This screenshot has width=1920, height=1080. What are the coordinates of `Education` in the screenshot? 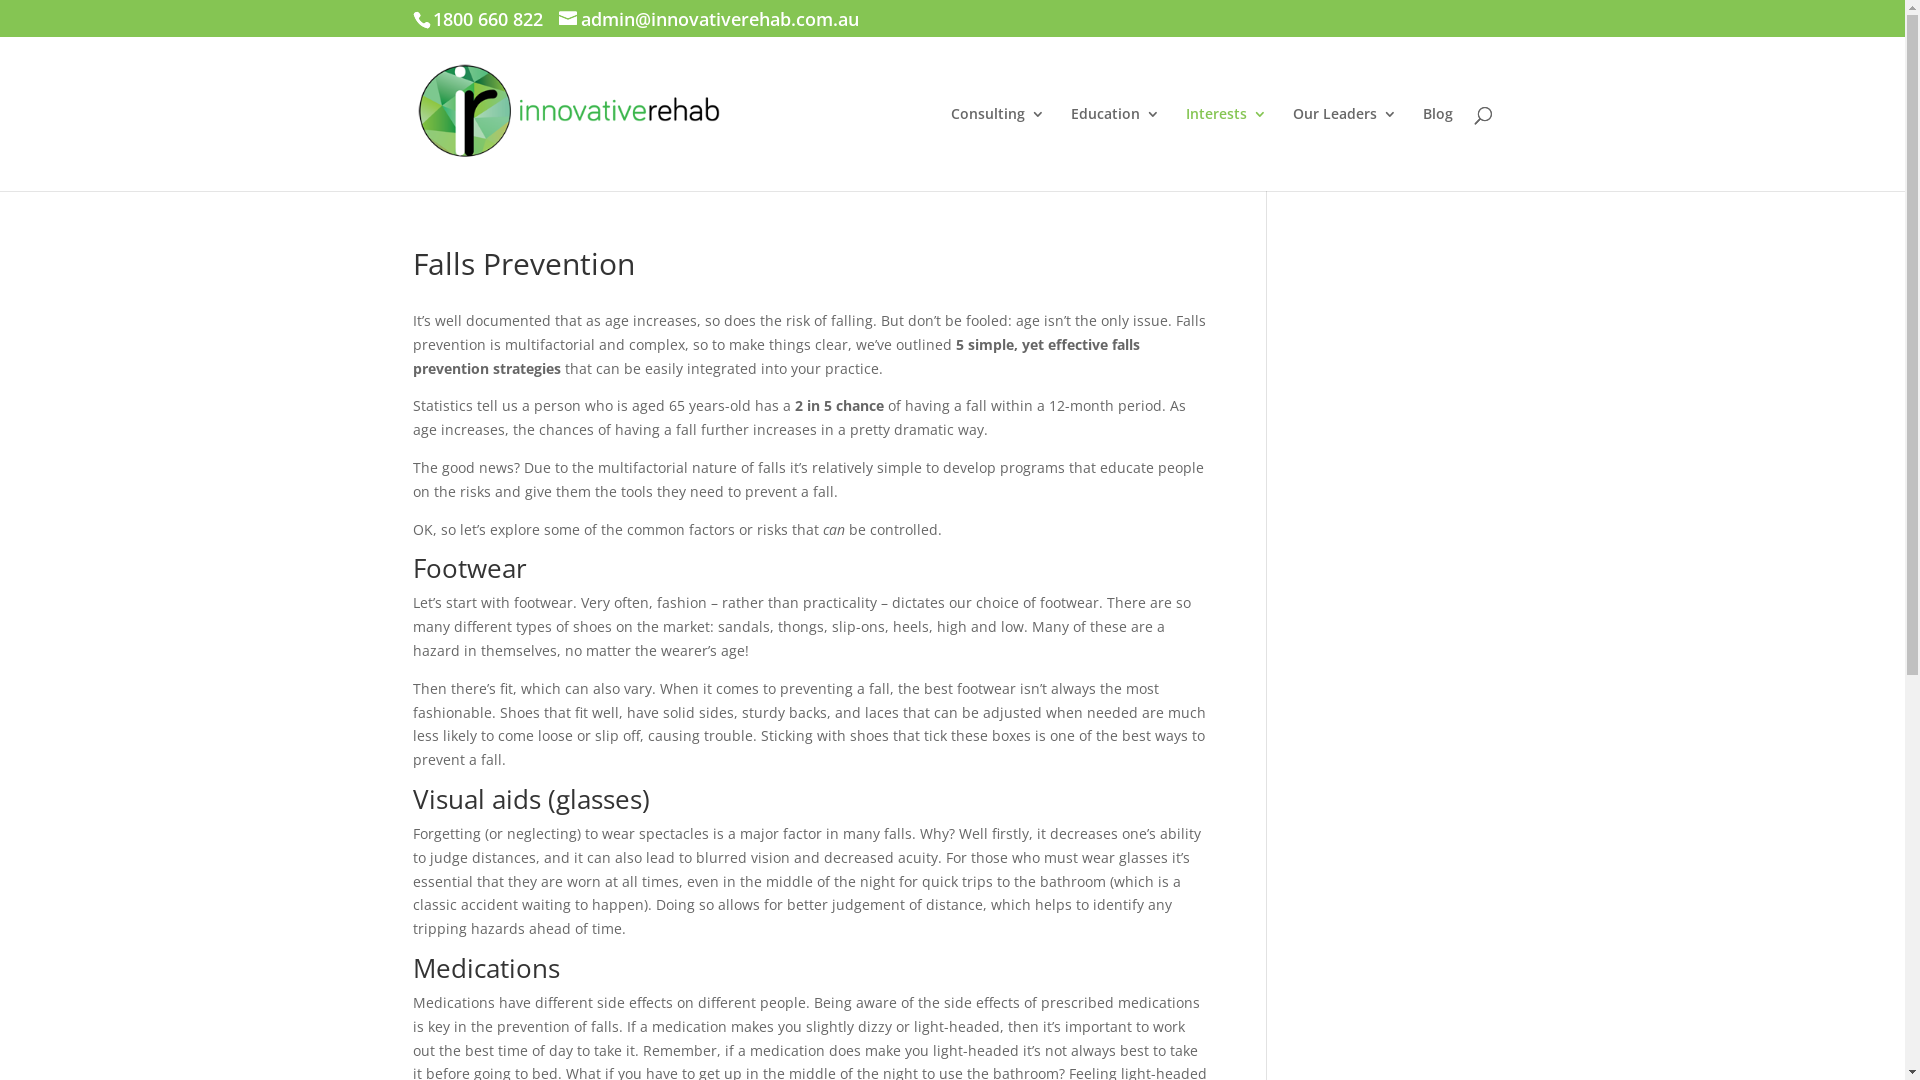 It's located at (1114, 149).